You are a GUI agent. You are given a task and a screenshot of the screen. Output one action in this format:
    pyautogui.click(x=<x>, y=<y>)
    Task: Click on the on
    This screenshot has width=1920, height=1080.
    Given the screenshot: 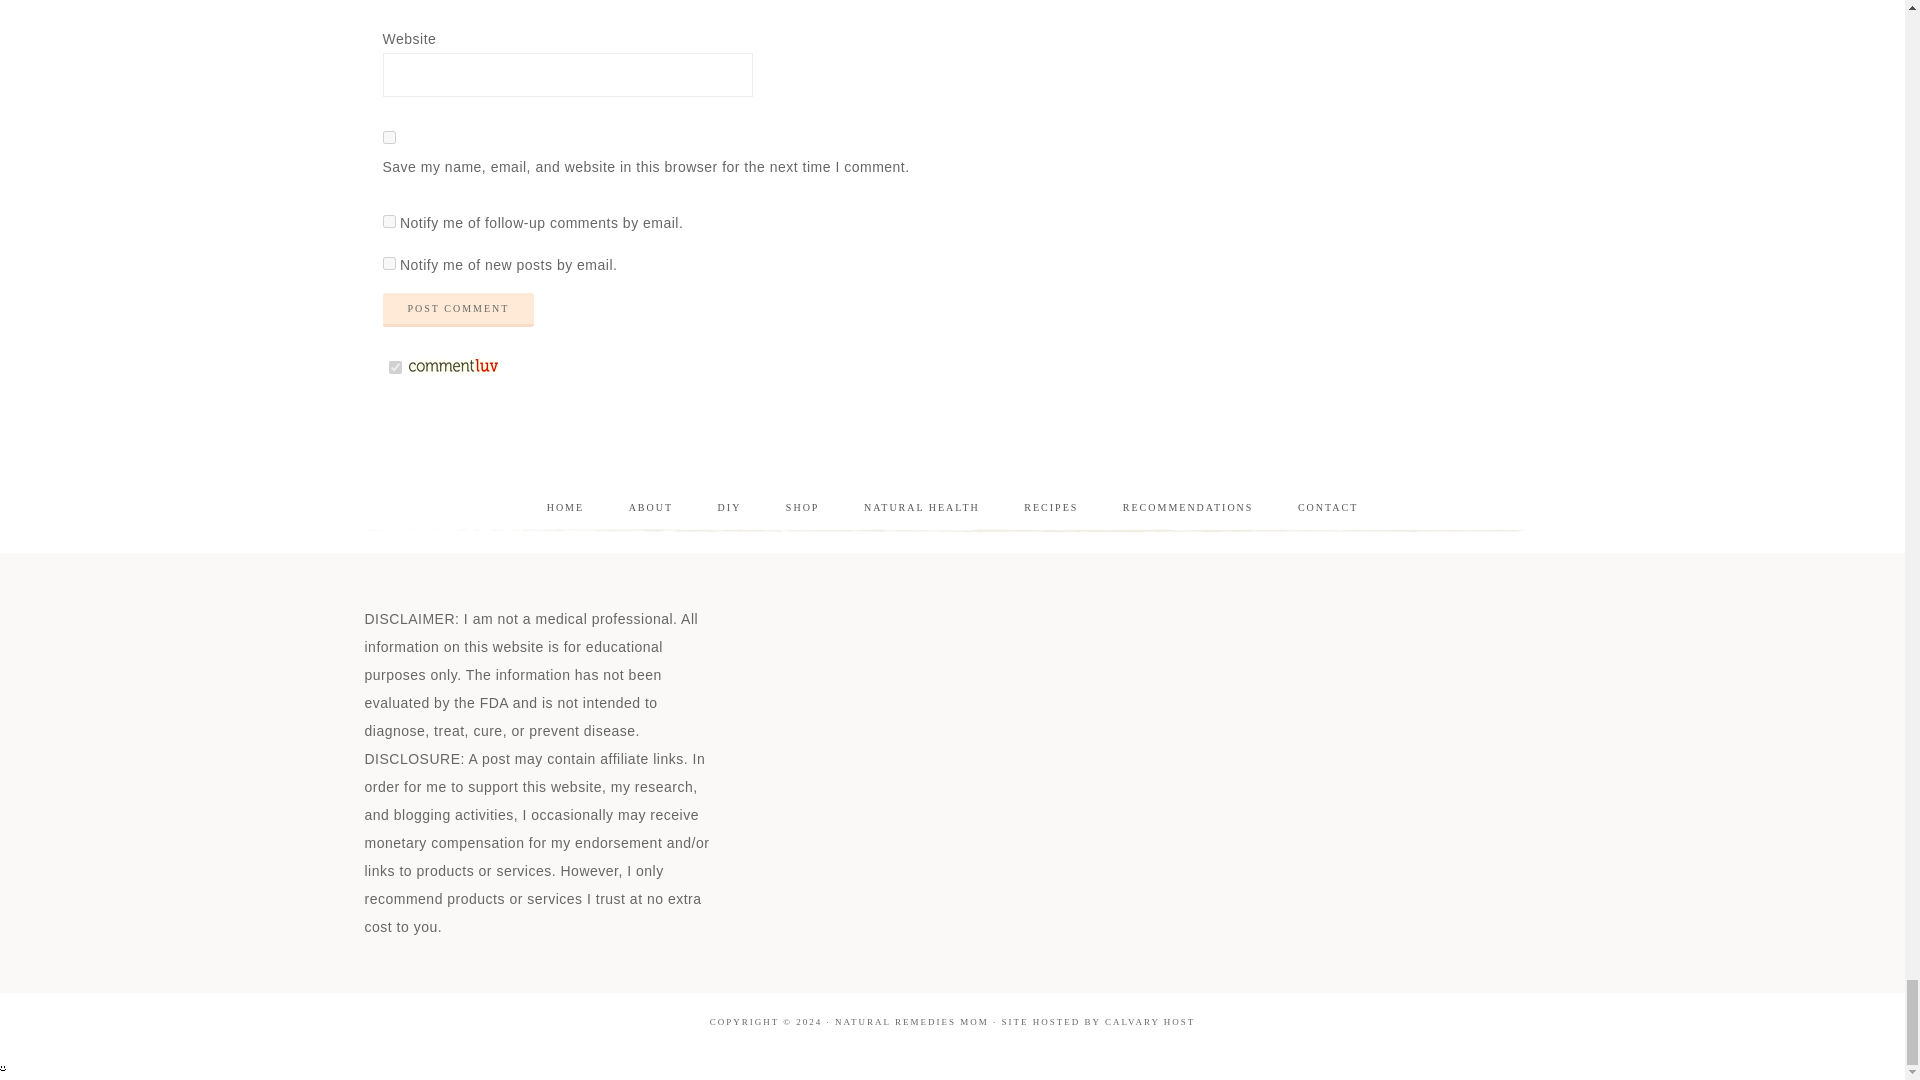 What is the action you would take?
    pyautogui.click(x=394, y=366)
    